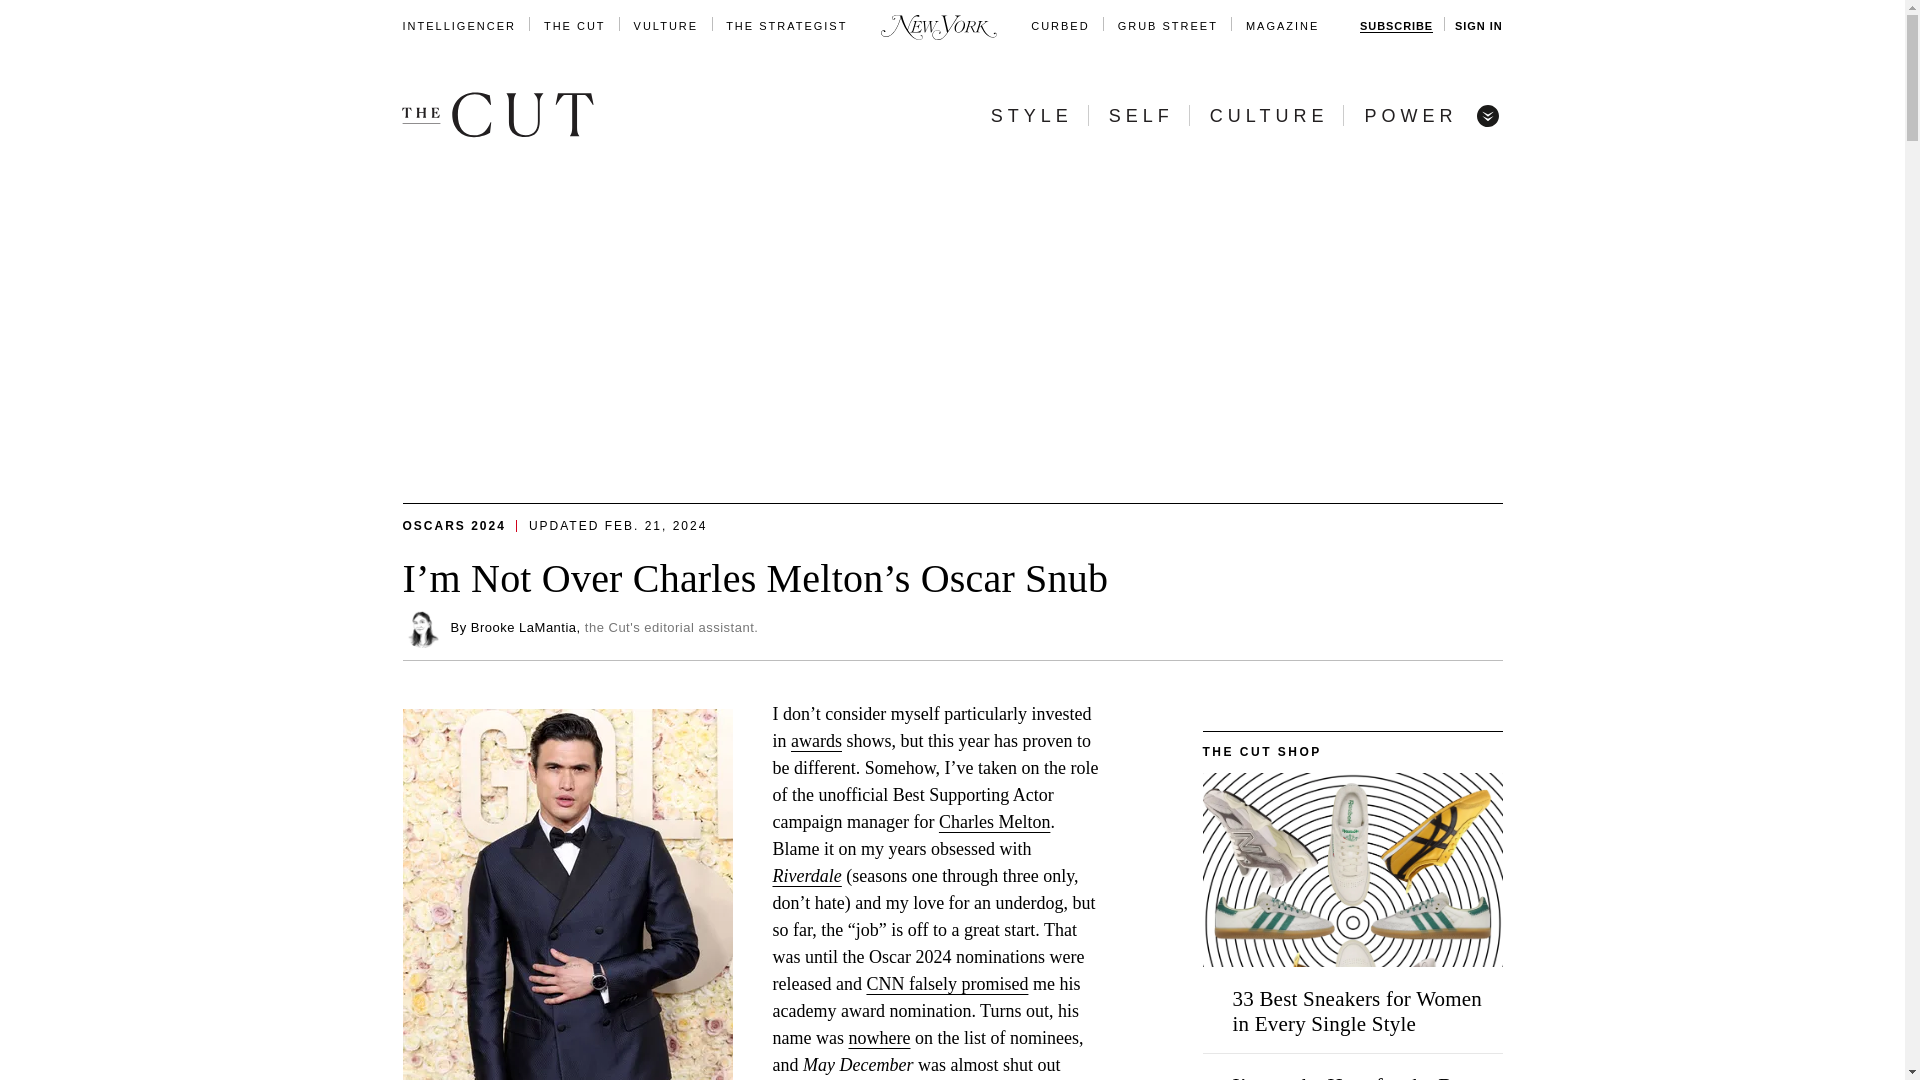 This screenshot has height=1080, width=1920. What do you see at coordinates (1167, 26) in the screenshot?
I see `GRUB STREET` at bounding box center [1167, 26].